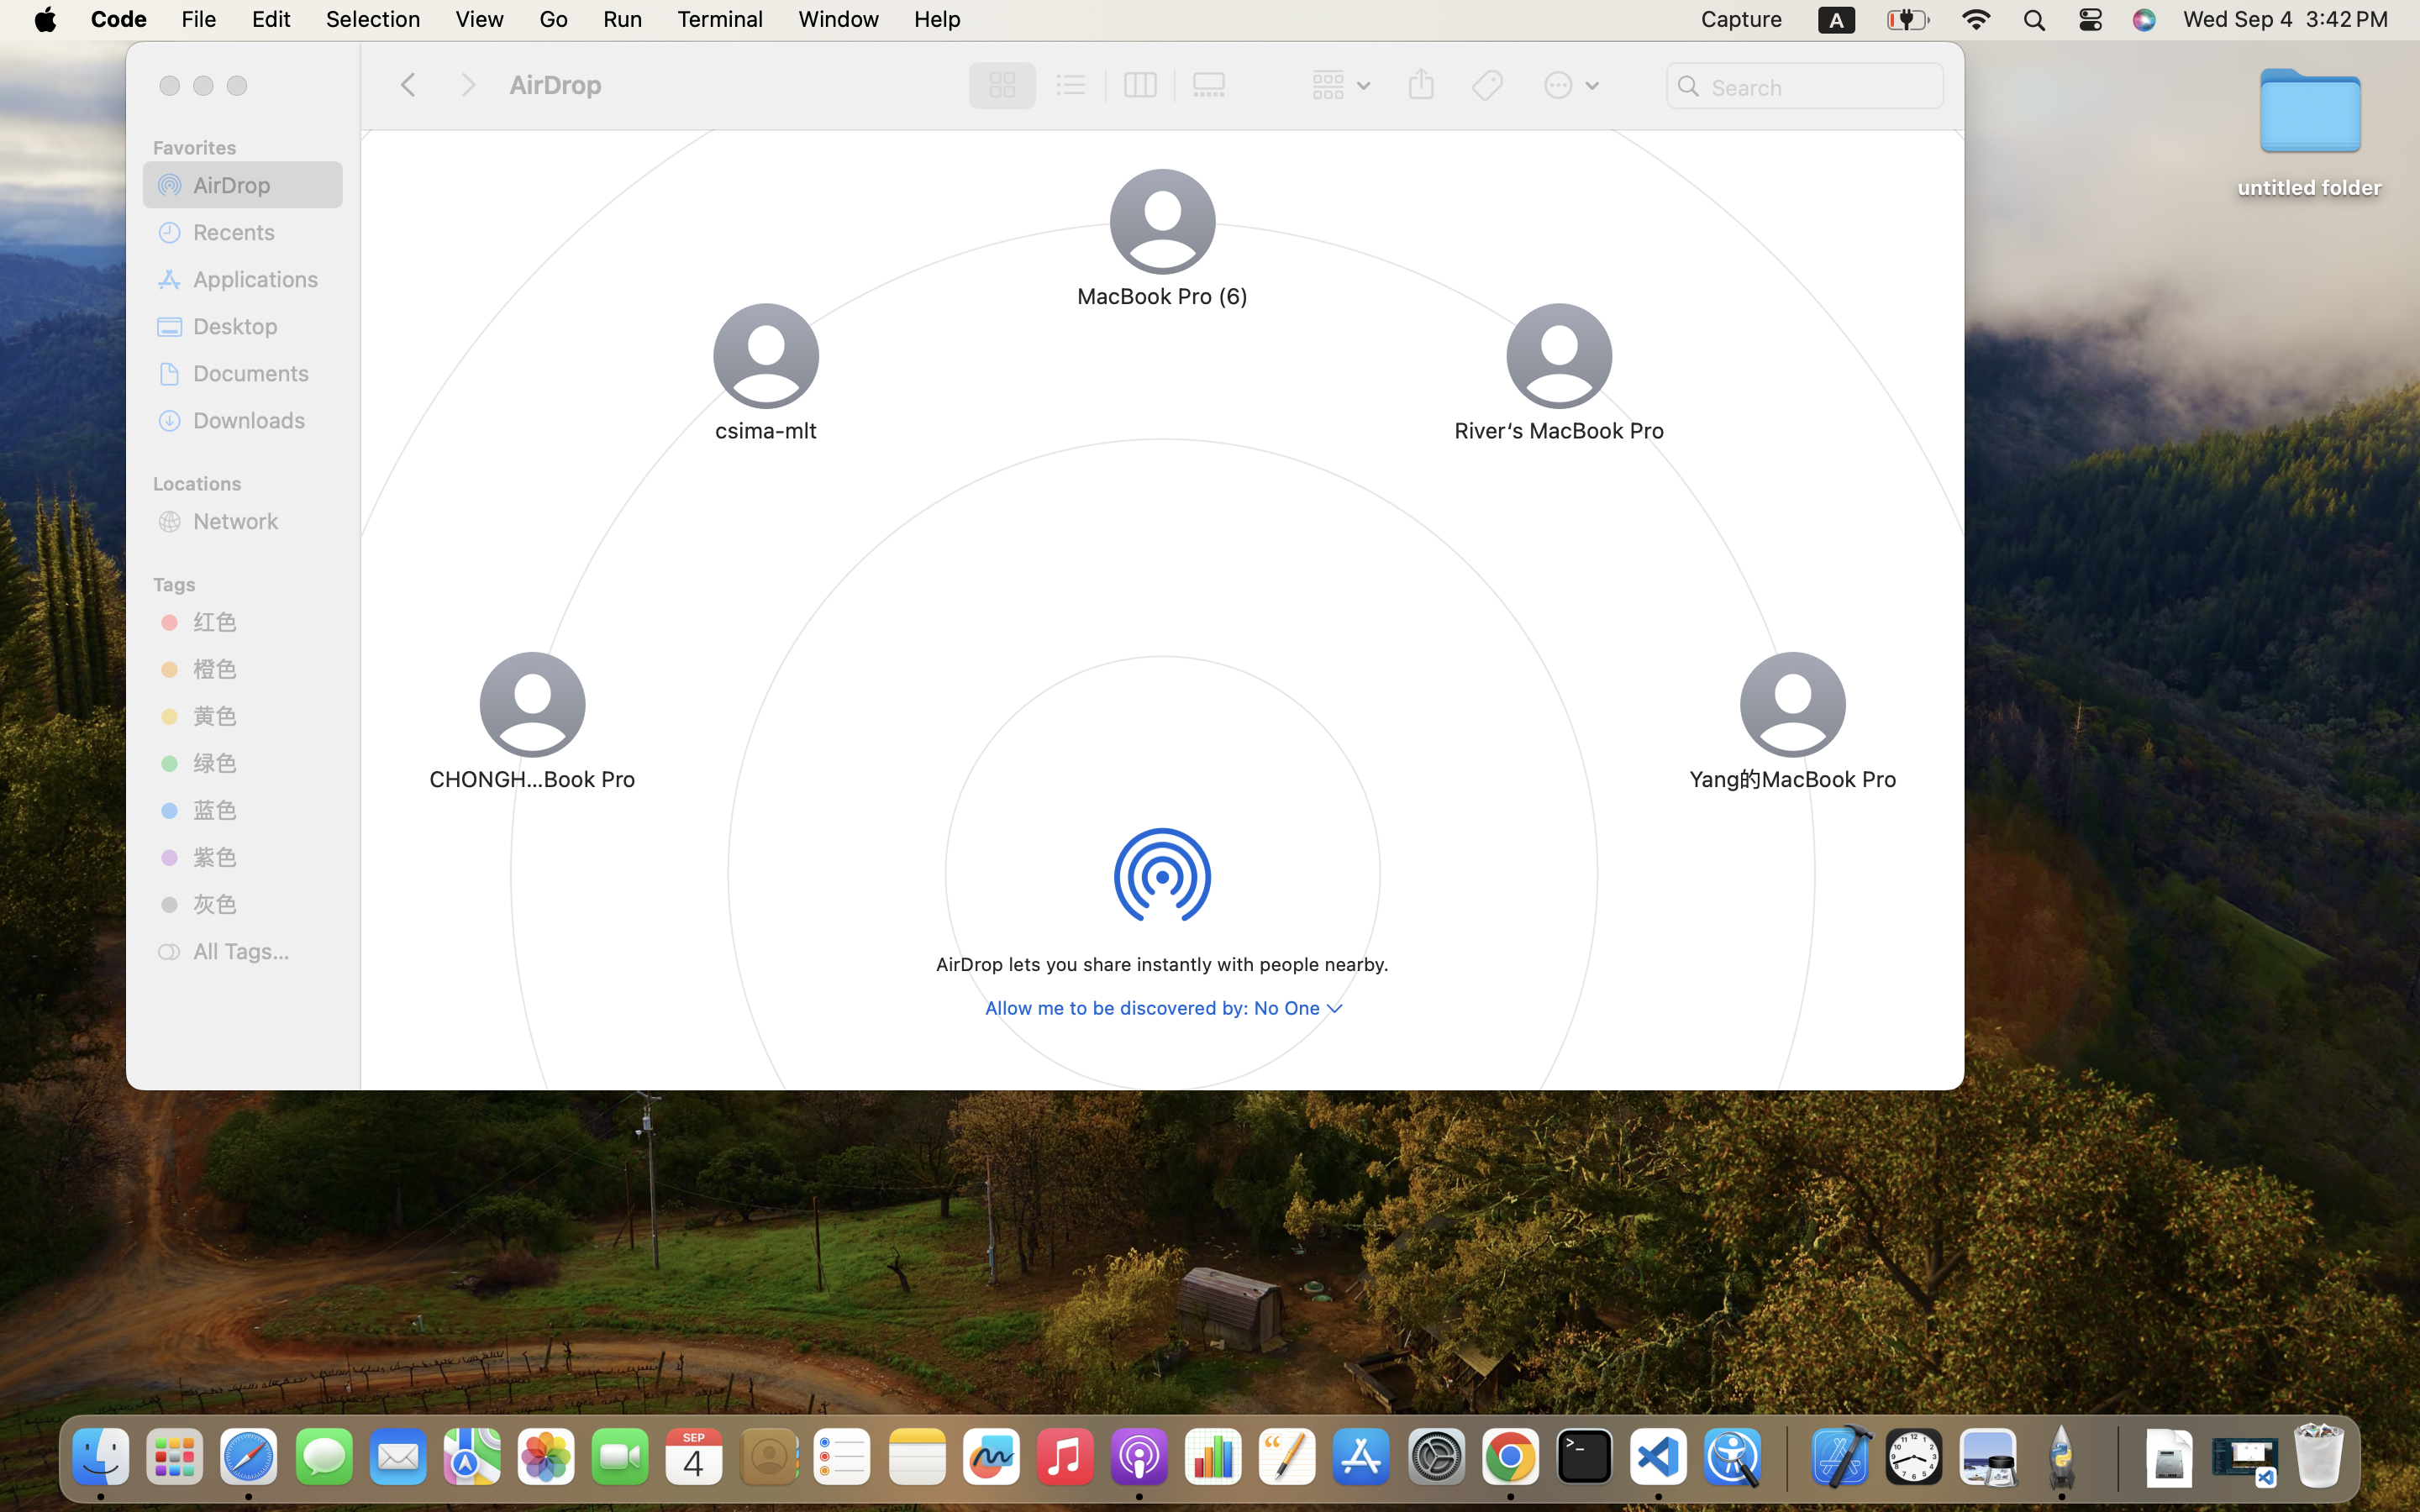  Describe the element at coordinates (253, 145) in the screenshot. I see `Favorites` at that location.